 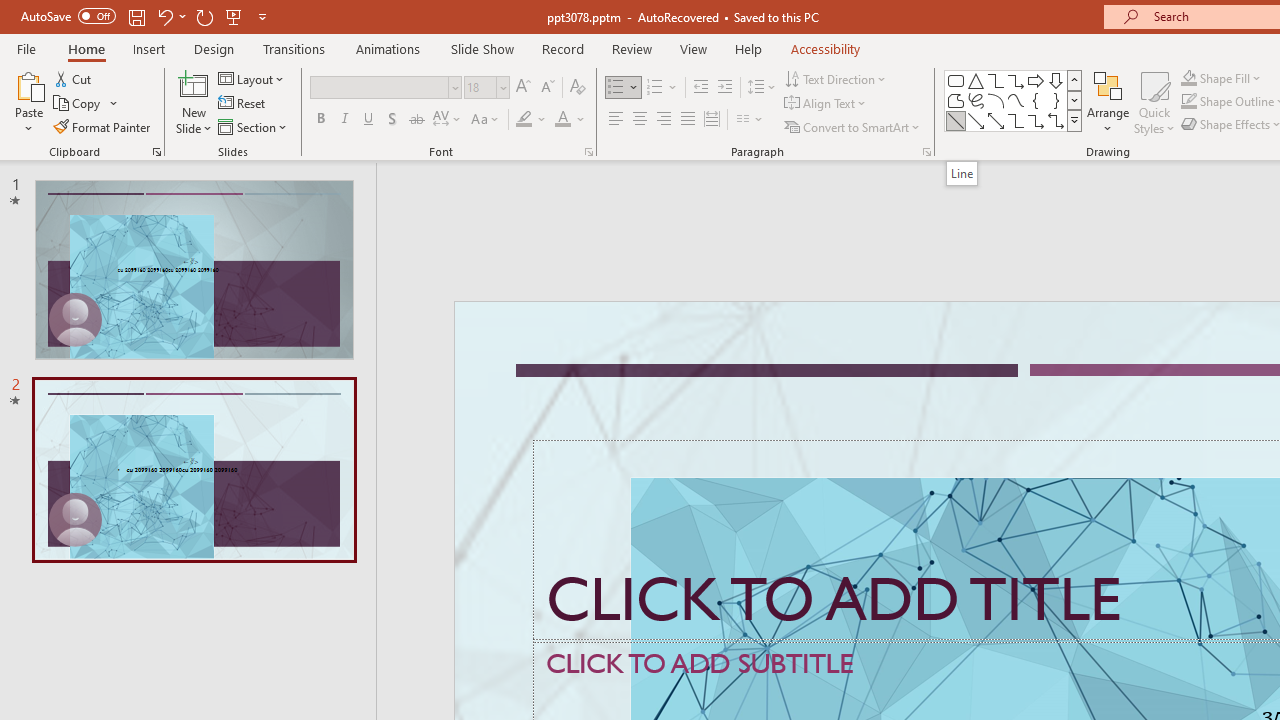 I want to click on Arc, so click(x=996, y=100).